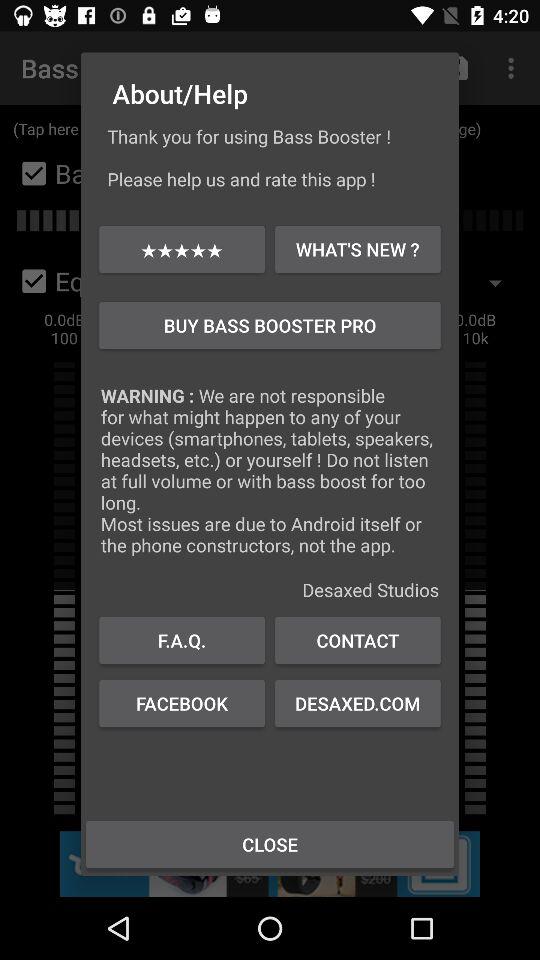  What do you see at coordinates (358, 248) in the screenshot?
I see `jump until what's new ?` at bounding box center [358, 248].